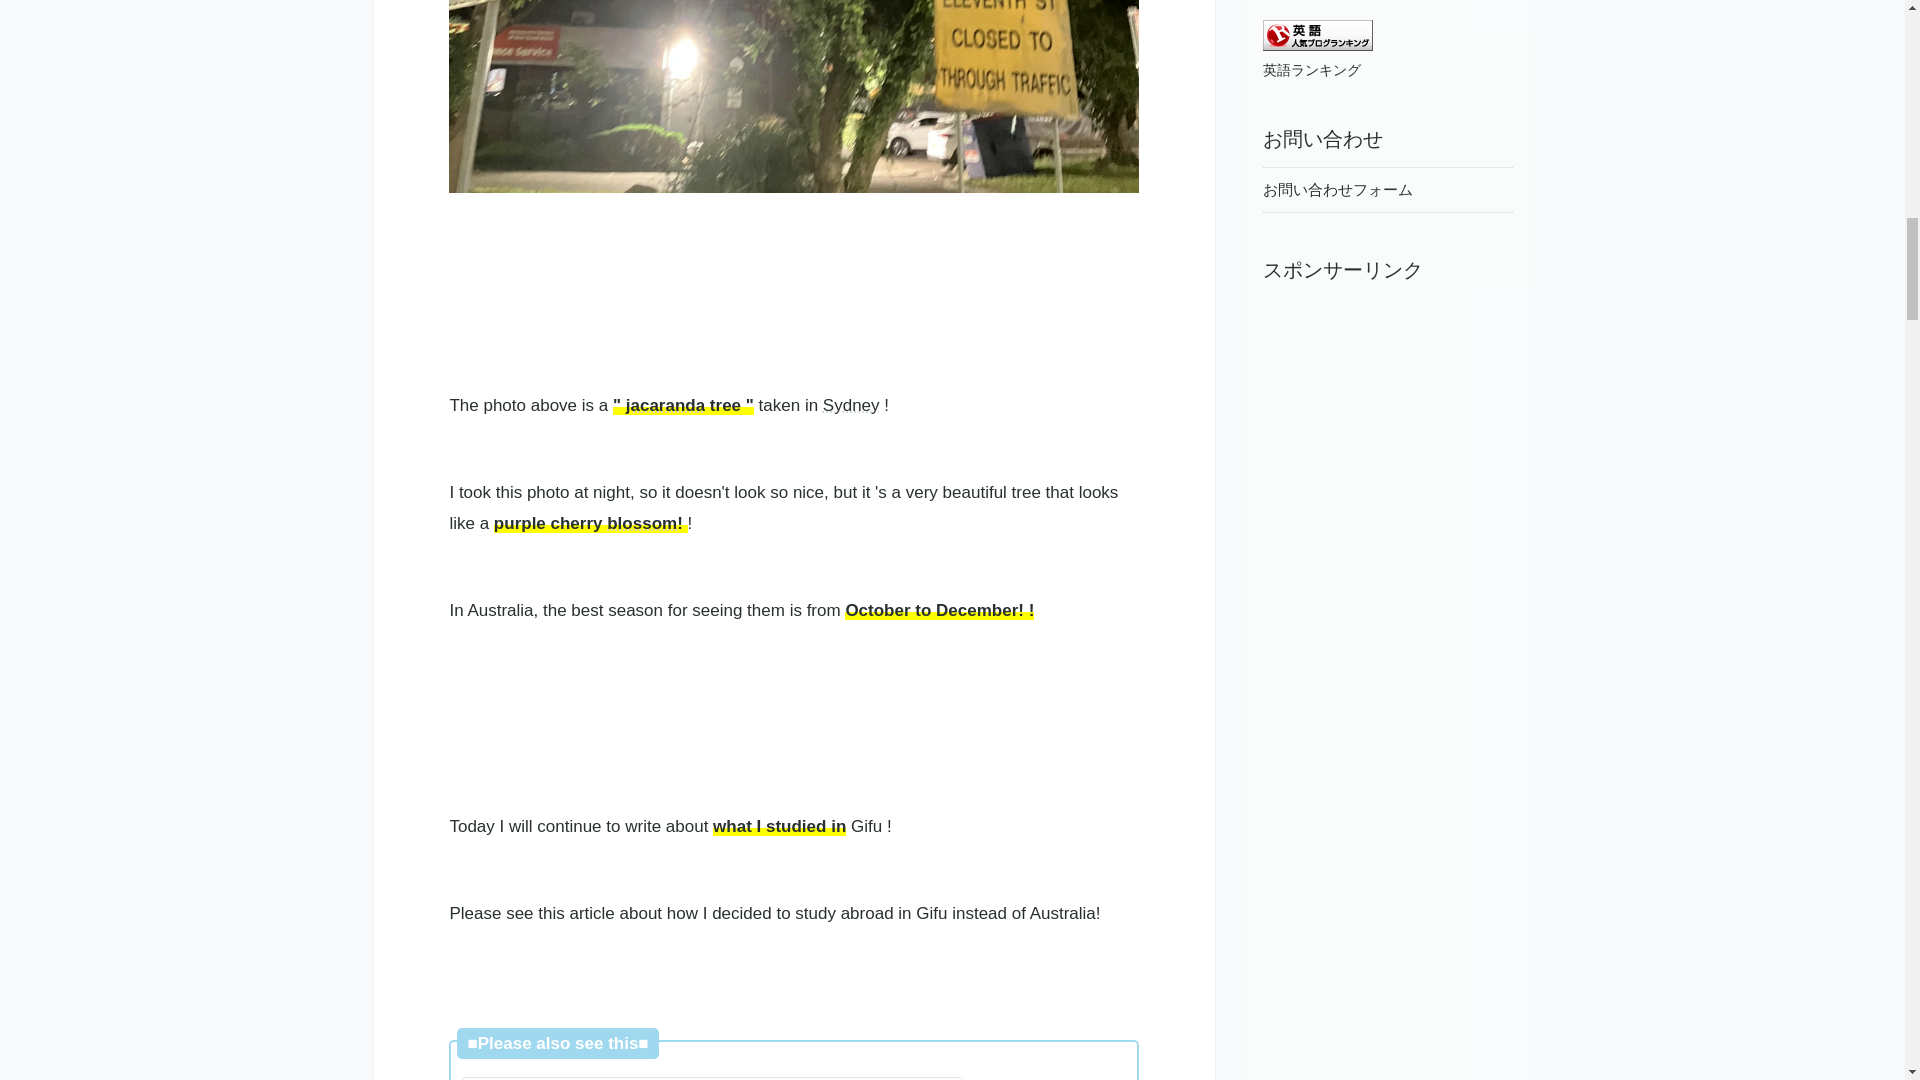  What do you see at coordinates (664, 405) in the screenshot?
I see `jacaranda` at bounding box center [664, 405].